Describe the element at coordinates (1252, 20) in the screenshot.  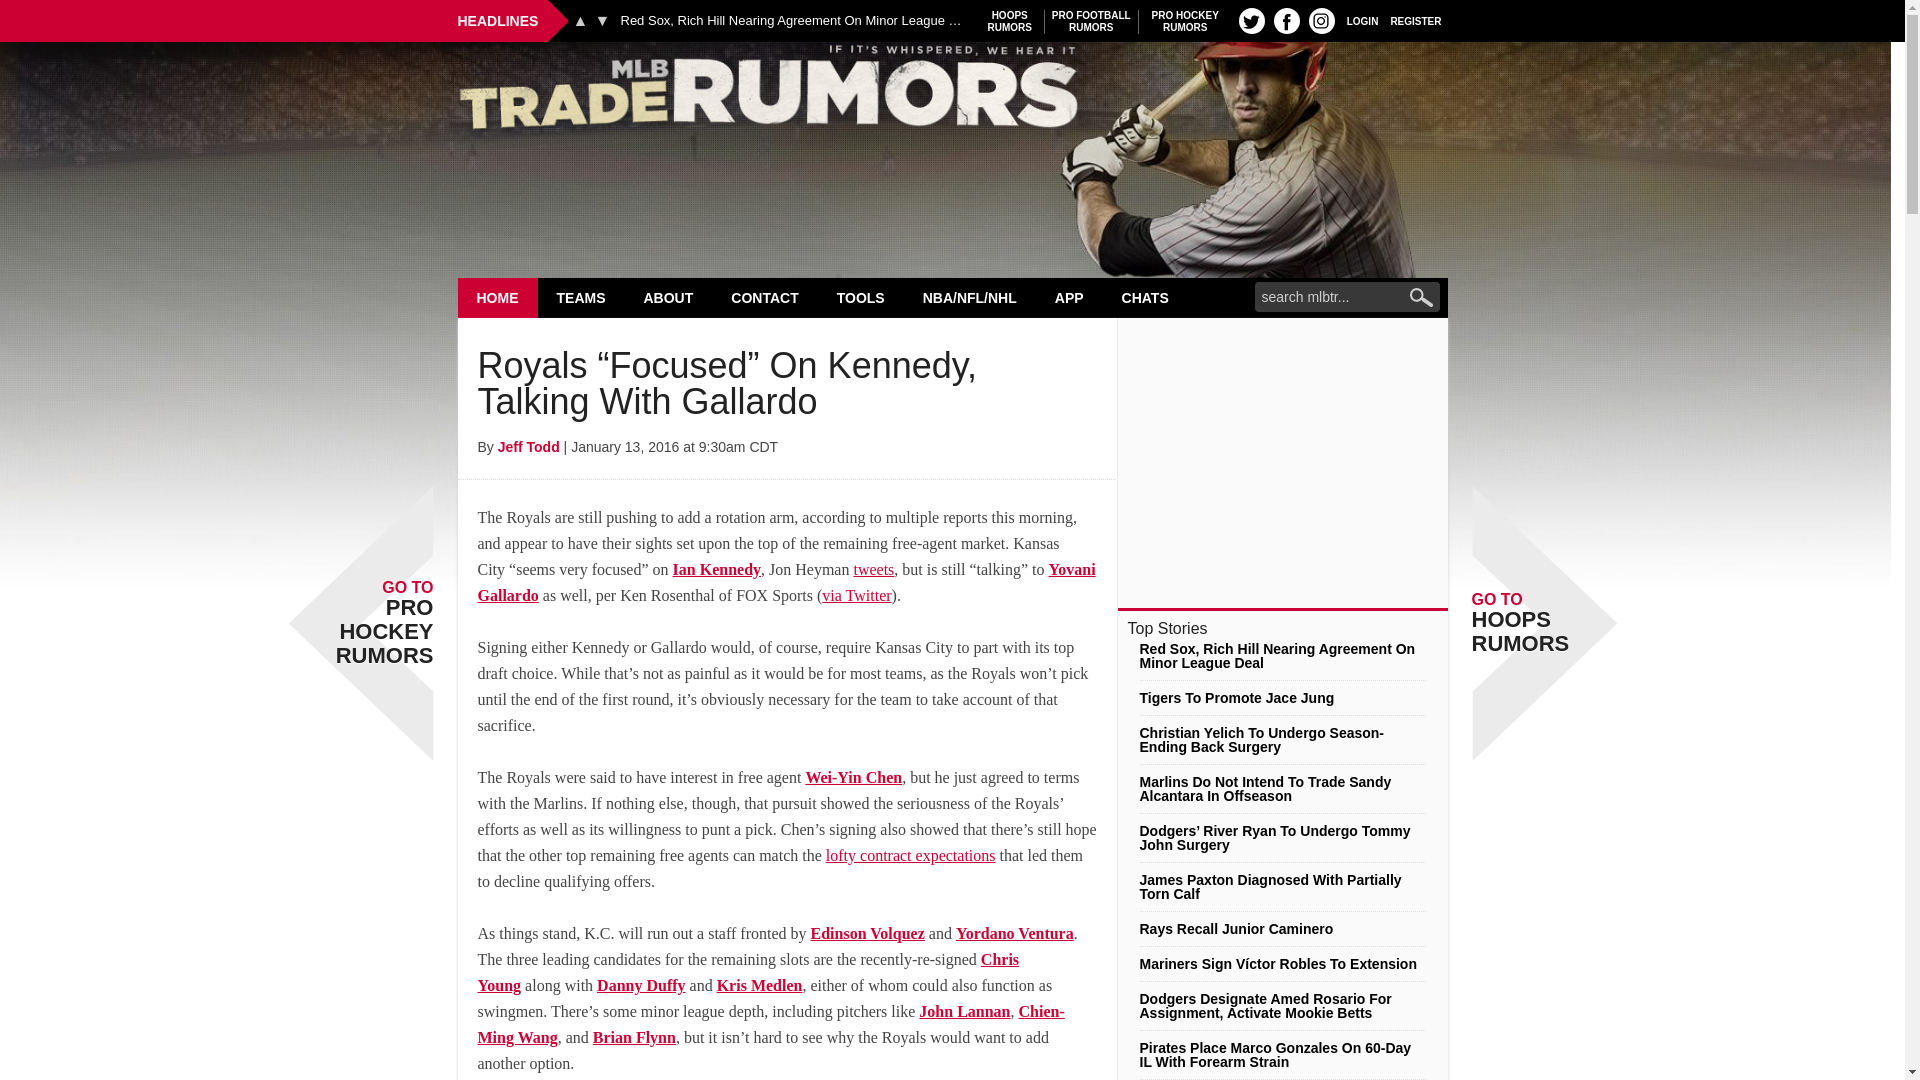
I see `LOGIN` at that location.